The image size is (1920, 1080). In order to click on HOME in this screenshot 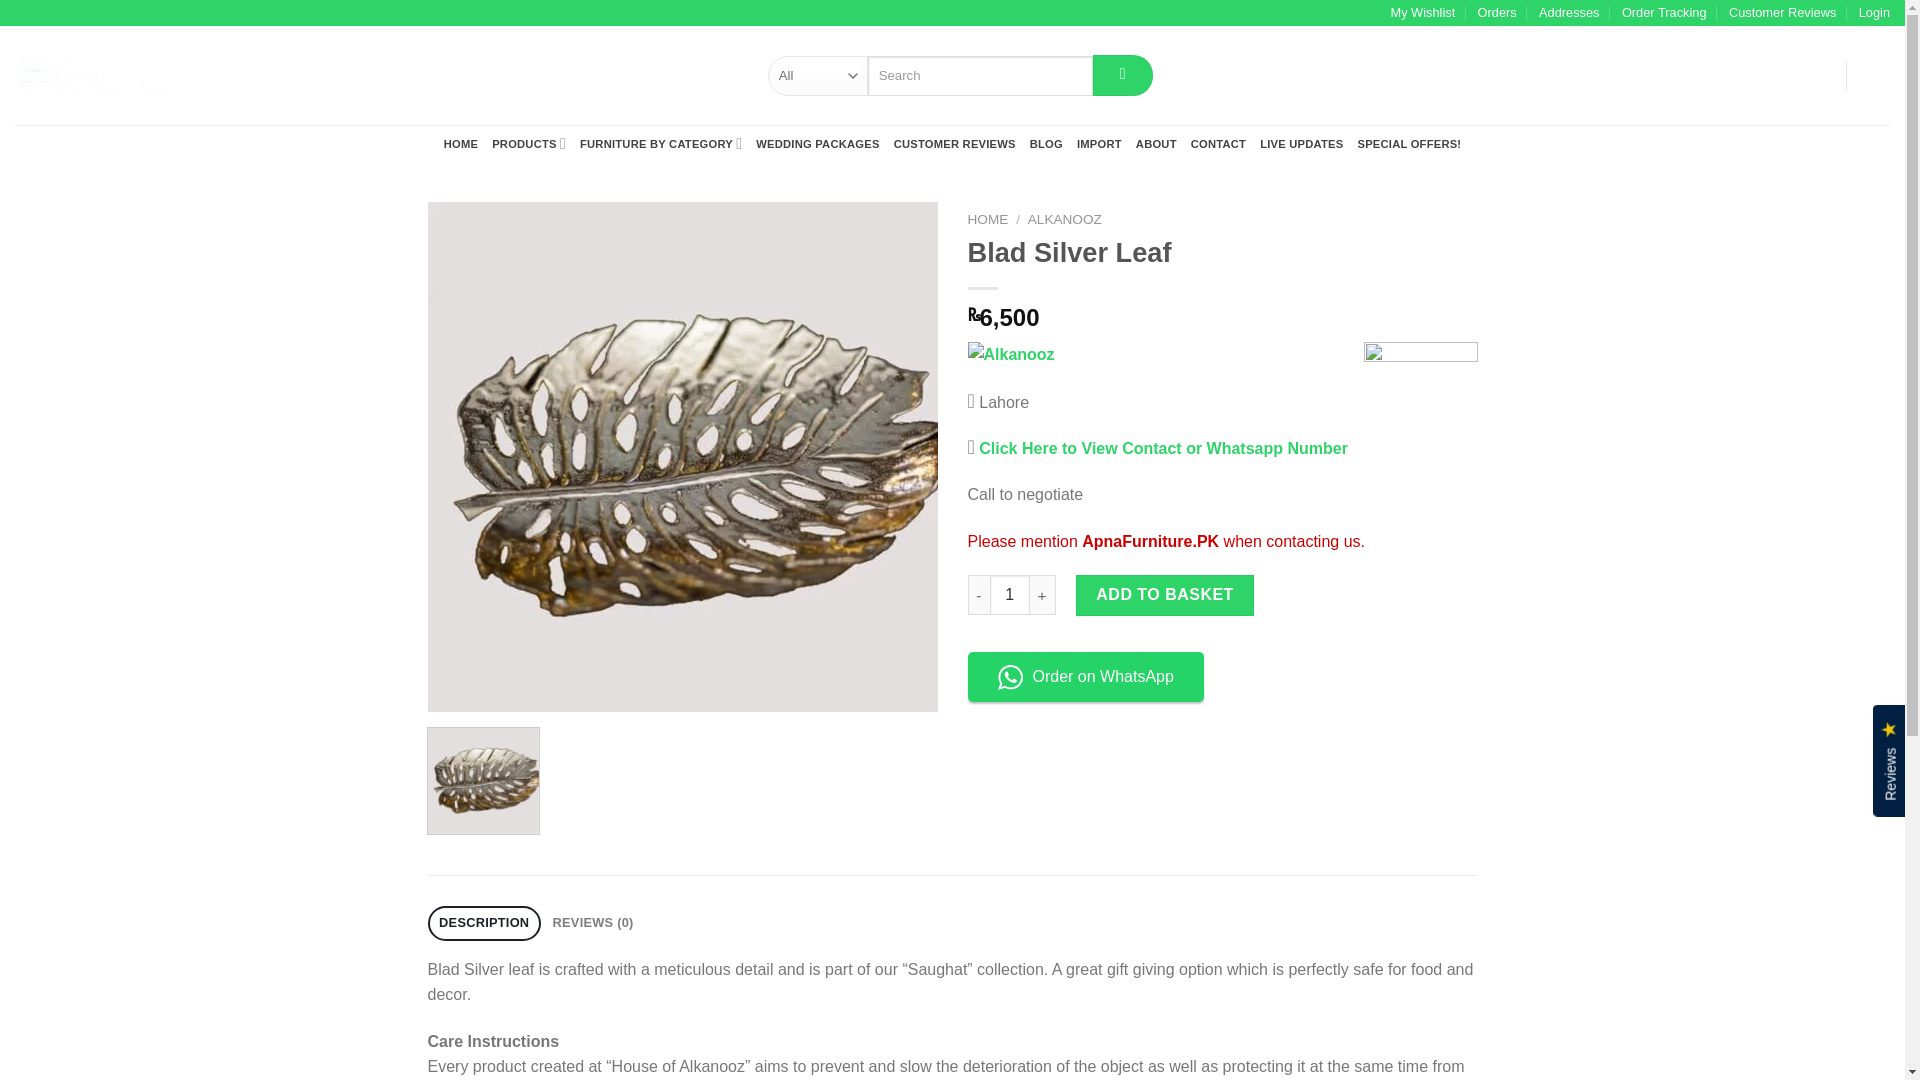, I will do `click(460, 144)`.